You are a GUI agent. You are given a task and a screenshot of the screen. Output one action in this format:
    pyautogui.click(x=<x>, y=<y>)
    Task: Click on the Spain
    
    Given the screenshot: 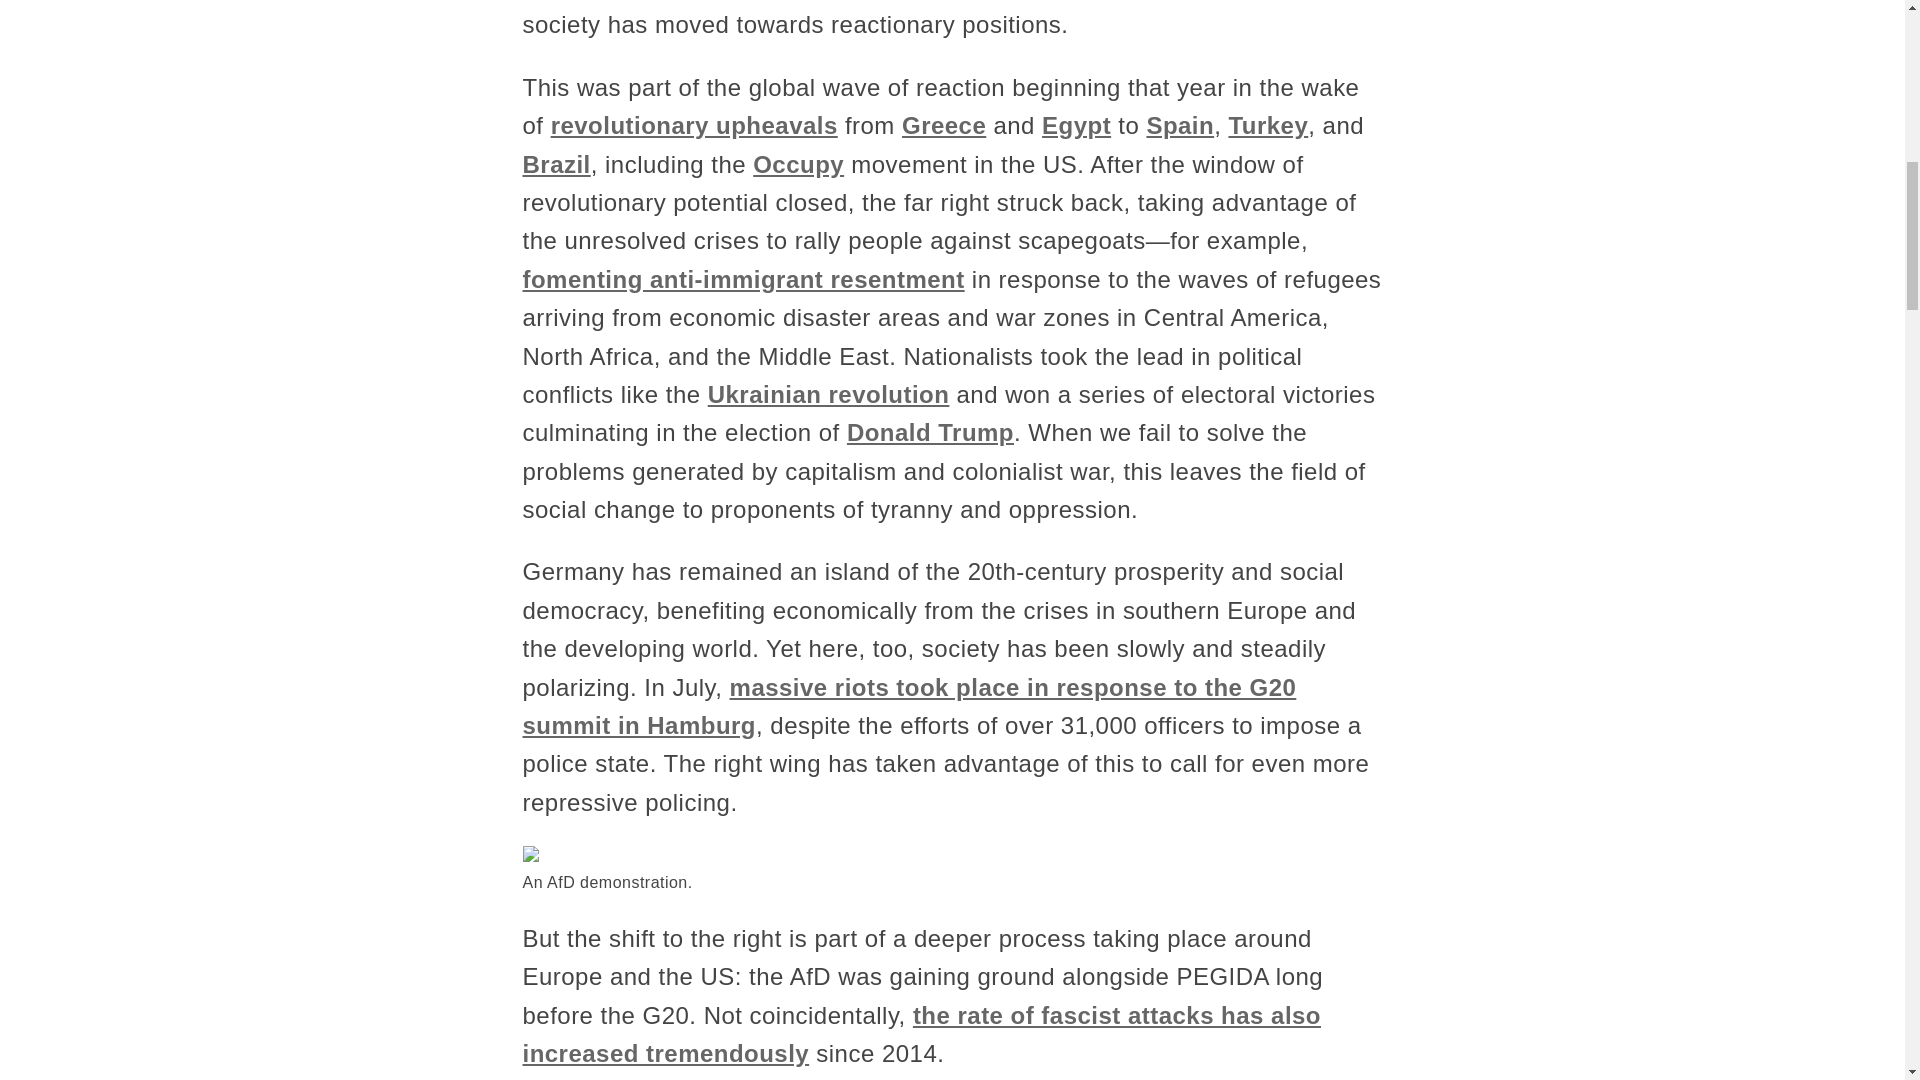 What is the action you would take?
    pyautogui.click(x=1180, y=126)
    